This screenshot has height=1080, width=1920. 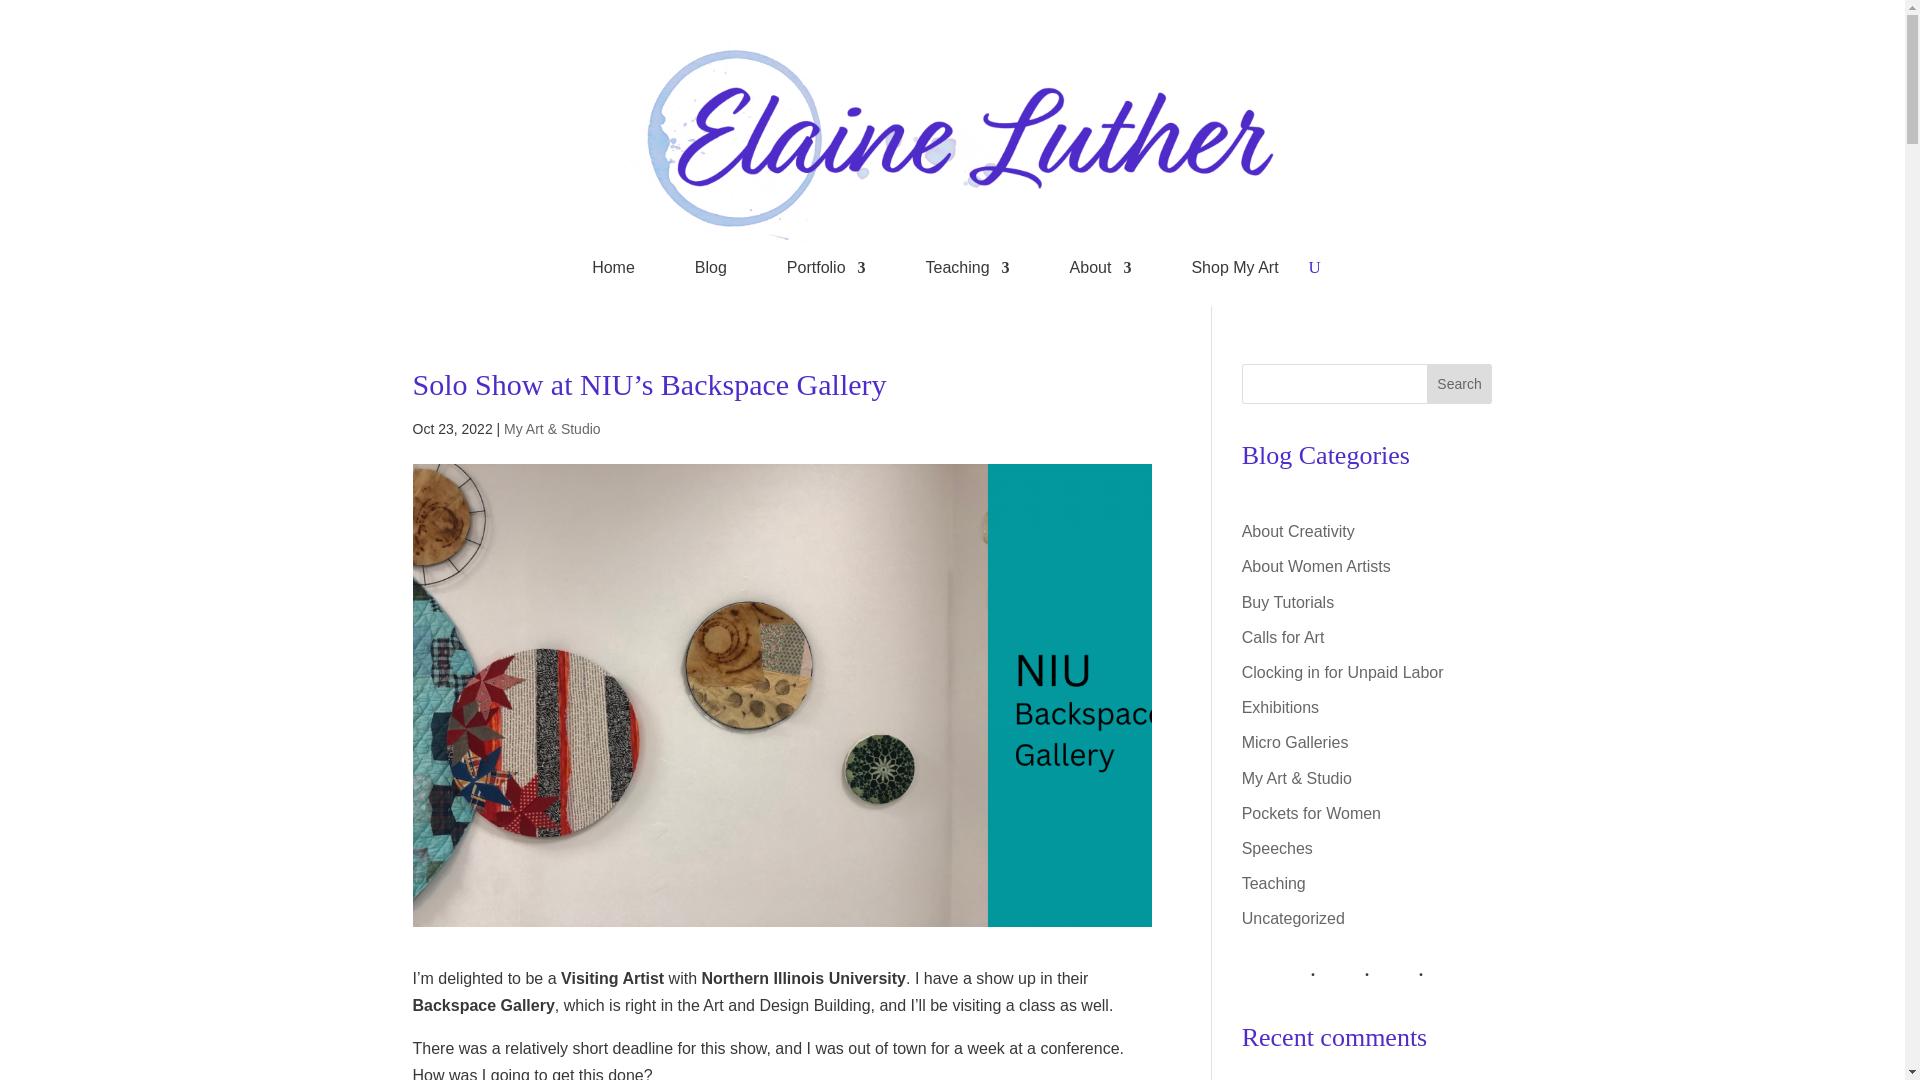 I want to click on Search, so click(x=1460, y=383).